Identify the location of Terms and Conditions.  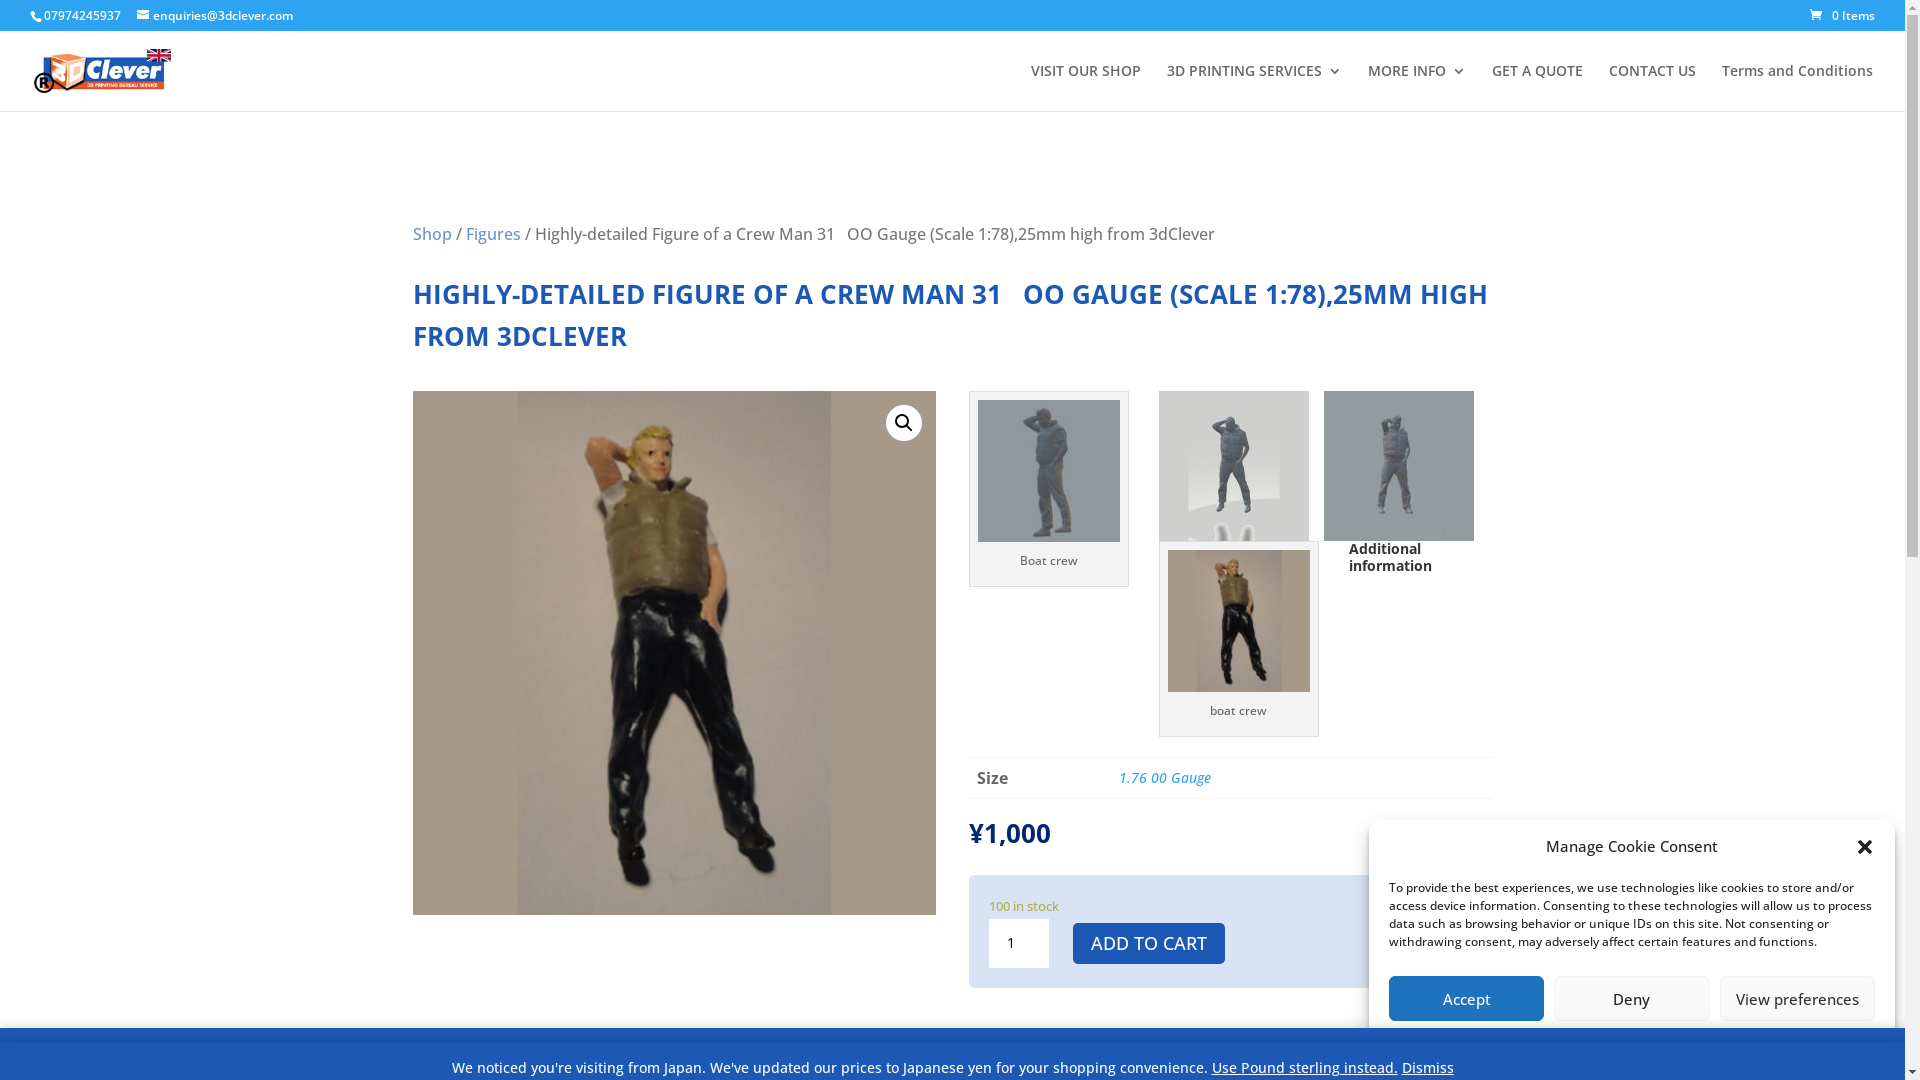
(1798, 88).